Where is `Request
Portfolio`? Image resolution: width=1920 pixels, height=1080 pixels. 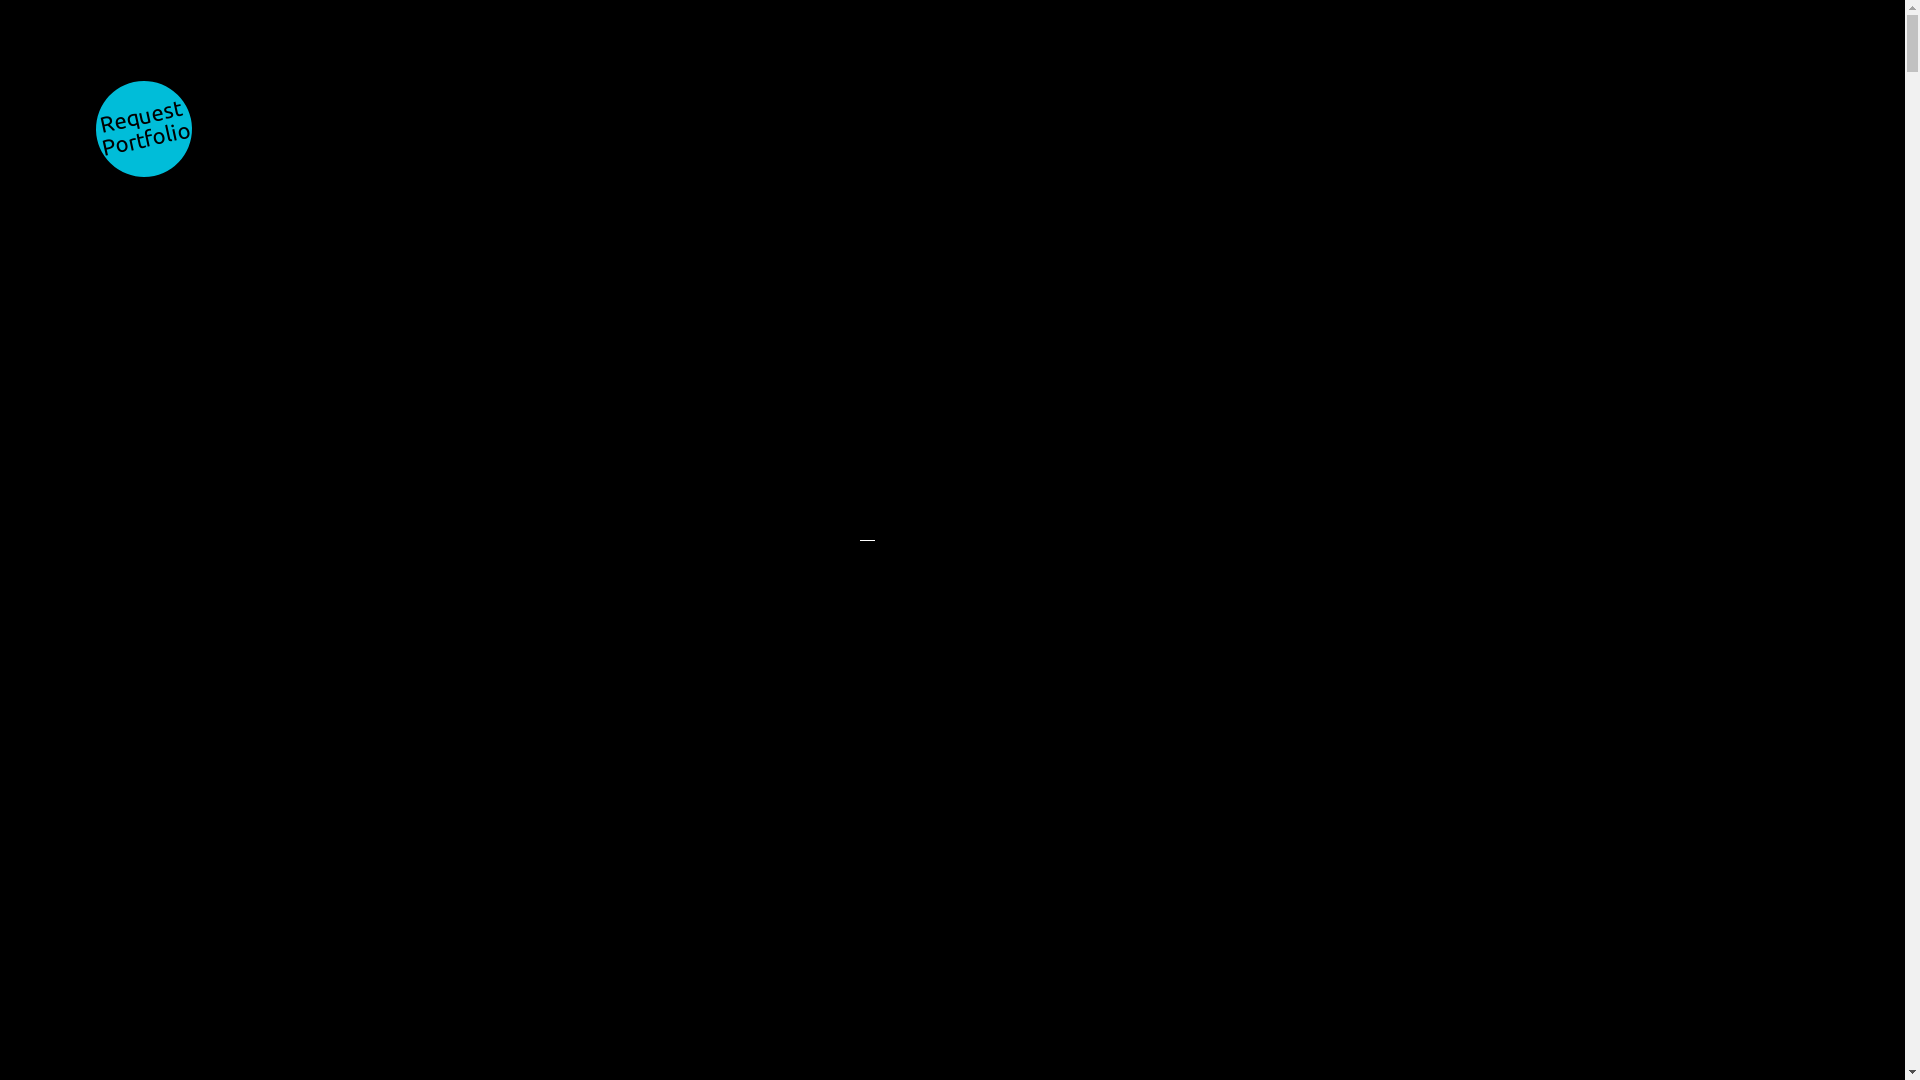
Request
Portfolio is located at coordinates (144, 129).